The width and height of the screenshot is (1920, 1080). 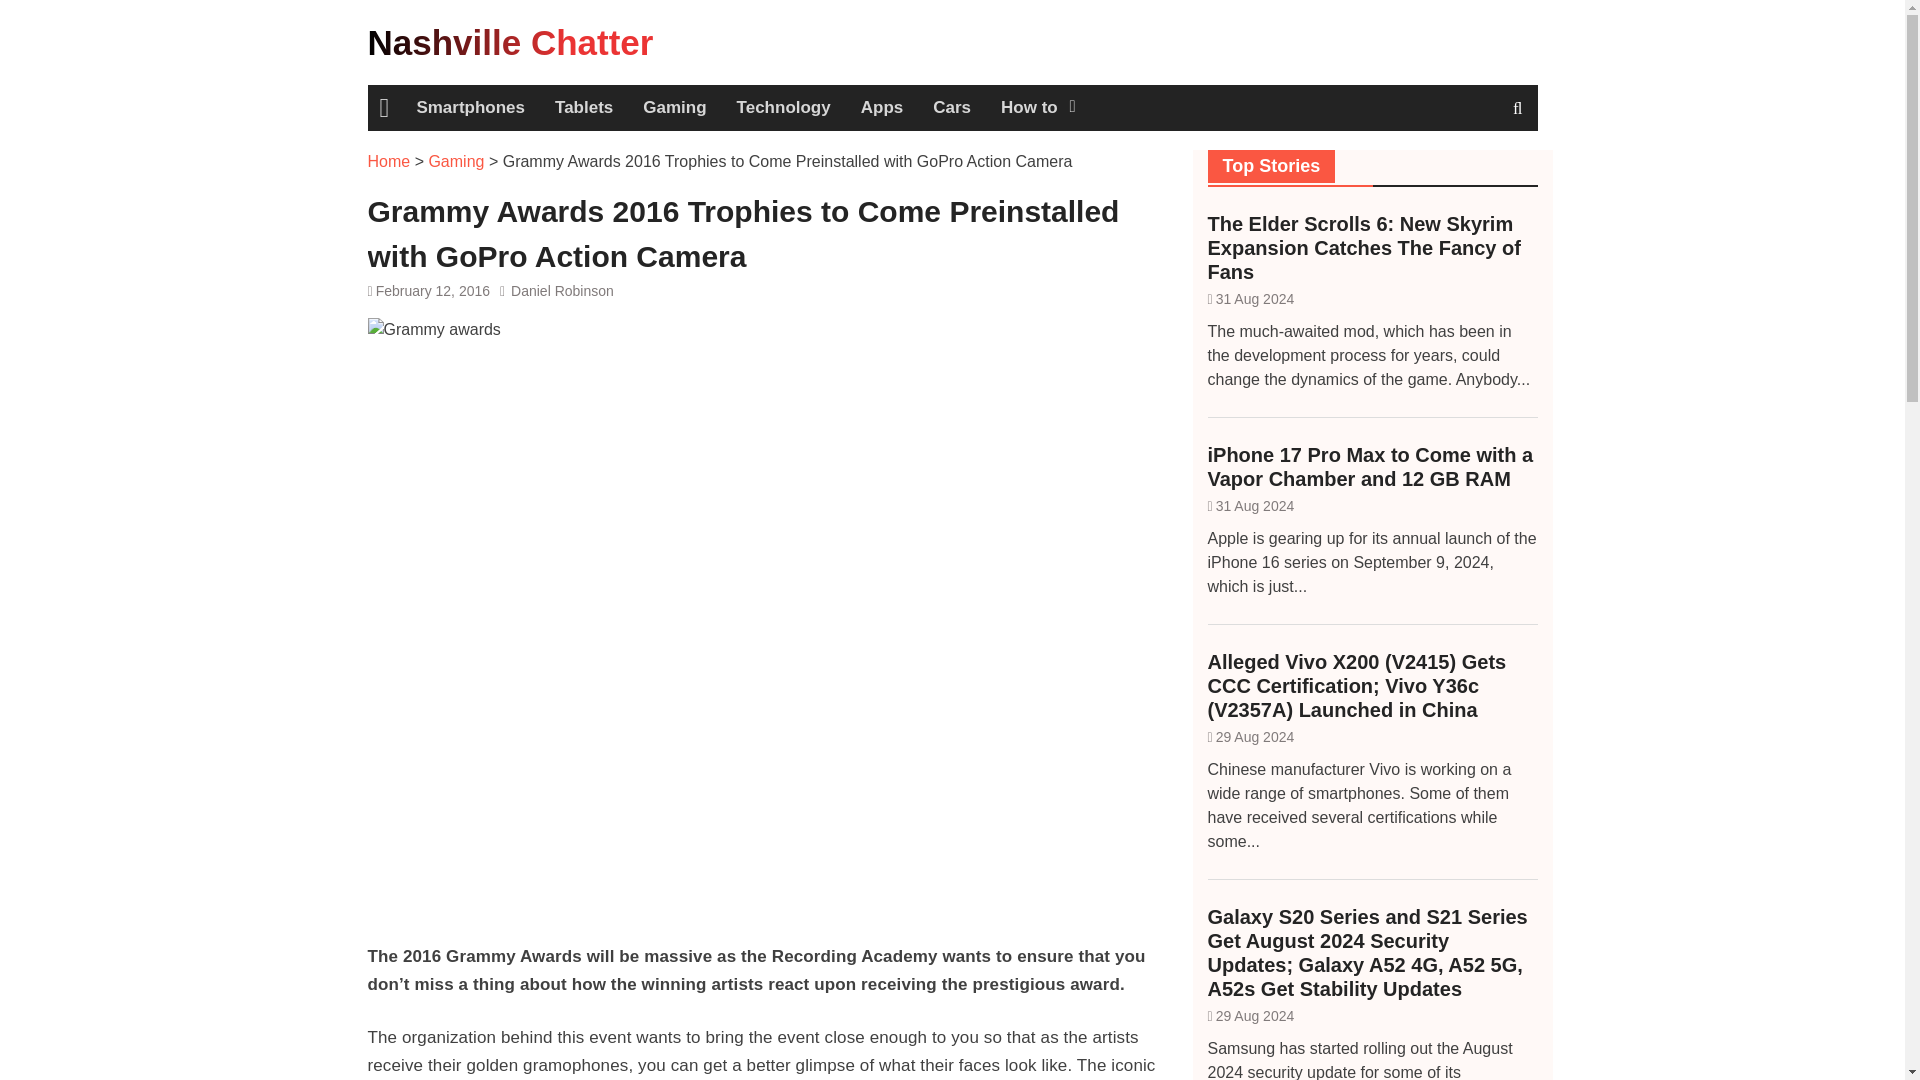 What do you see at coordinates (952, 108) in the screenshot?
I see `Cars` at bounding box center [952, 108].